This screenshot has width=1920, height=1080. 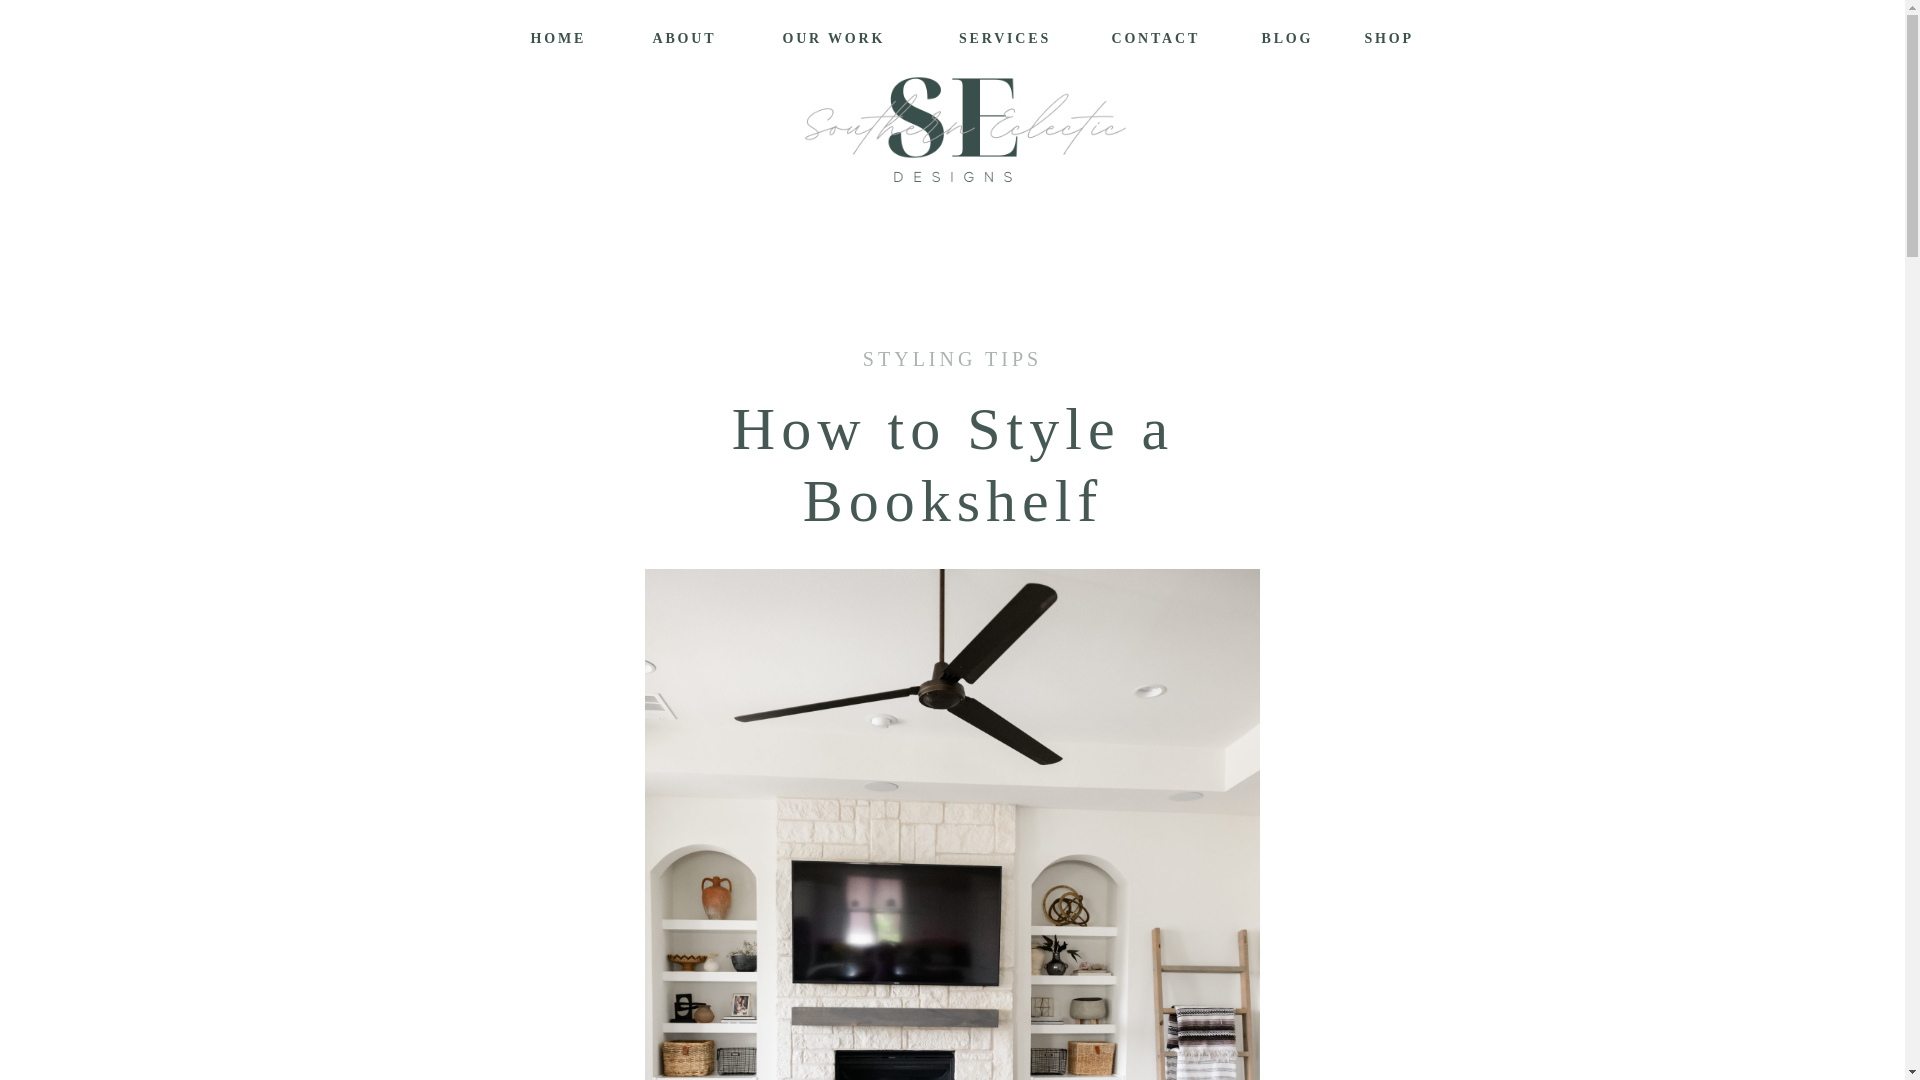 What do you see at coordinates (1006, 38) in the screenshot?
I see `SERVICES` at bounding box center [1006, 38].